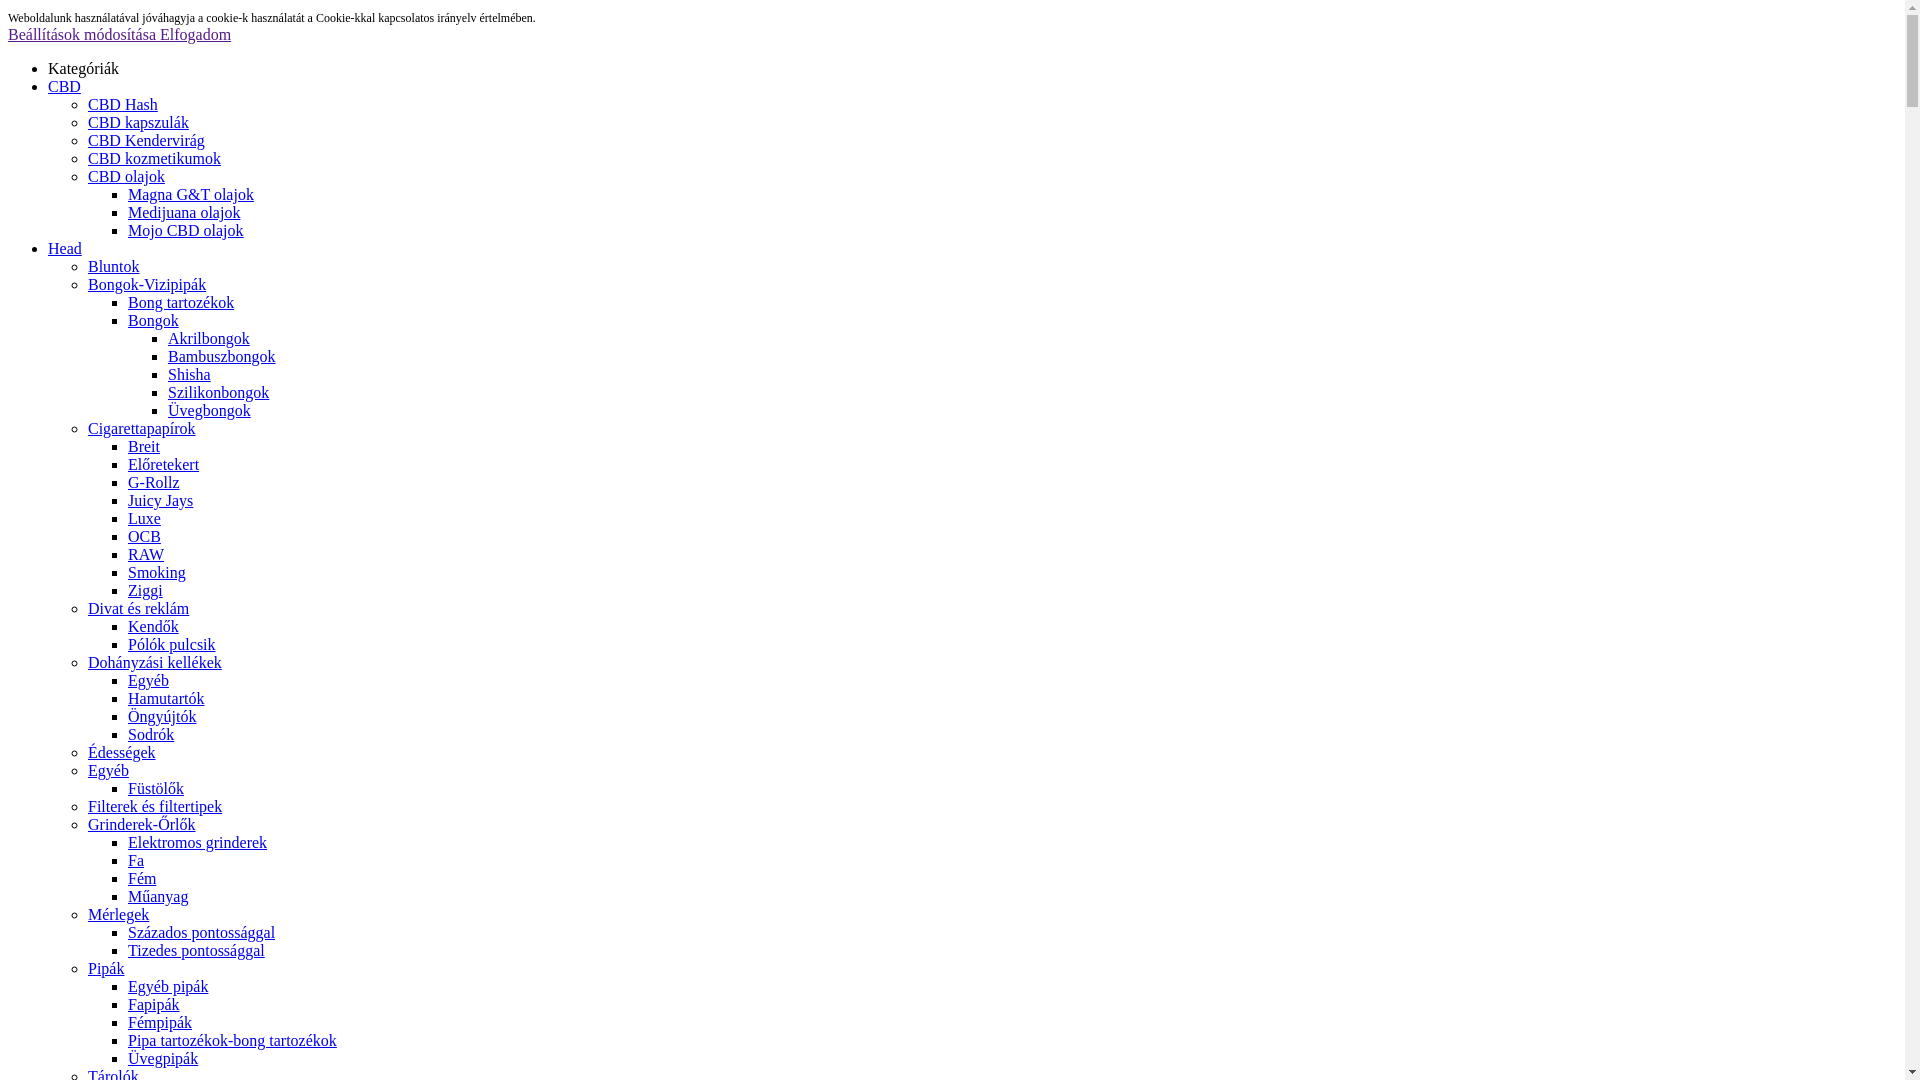  What do you see at coordinates (972, 249) in the screenshot?
I see `Head` at bounding box center [972, 249].